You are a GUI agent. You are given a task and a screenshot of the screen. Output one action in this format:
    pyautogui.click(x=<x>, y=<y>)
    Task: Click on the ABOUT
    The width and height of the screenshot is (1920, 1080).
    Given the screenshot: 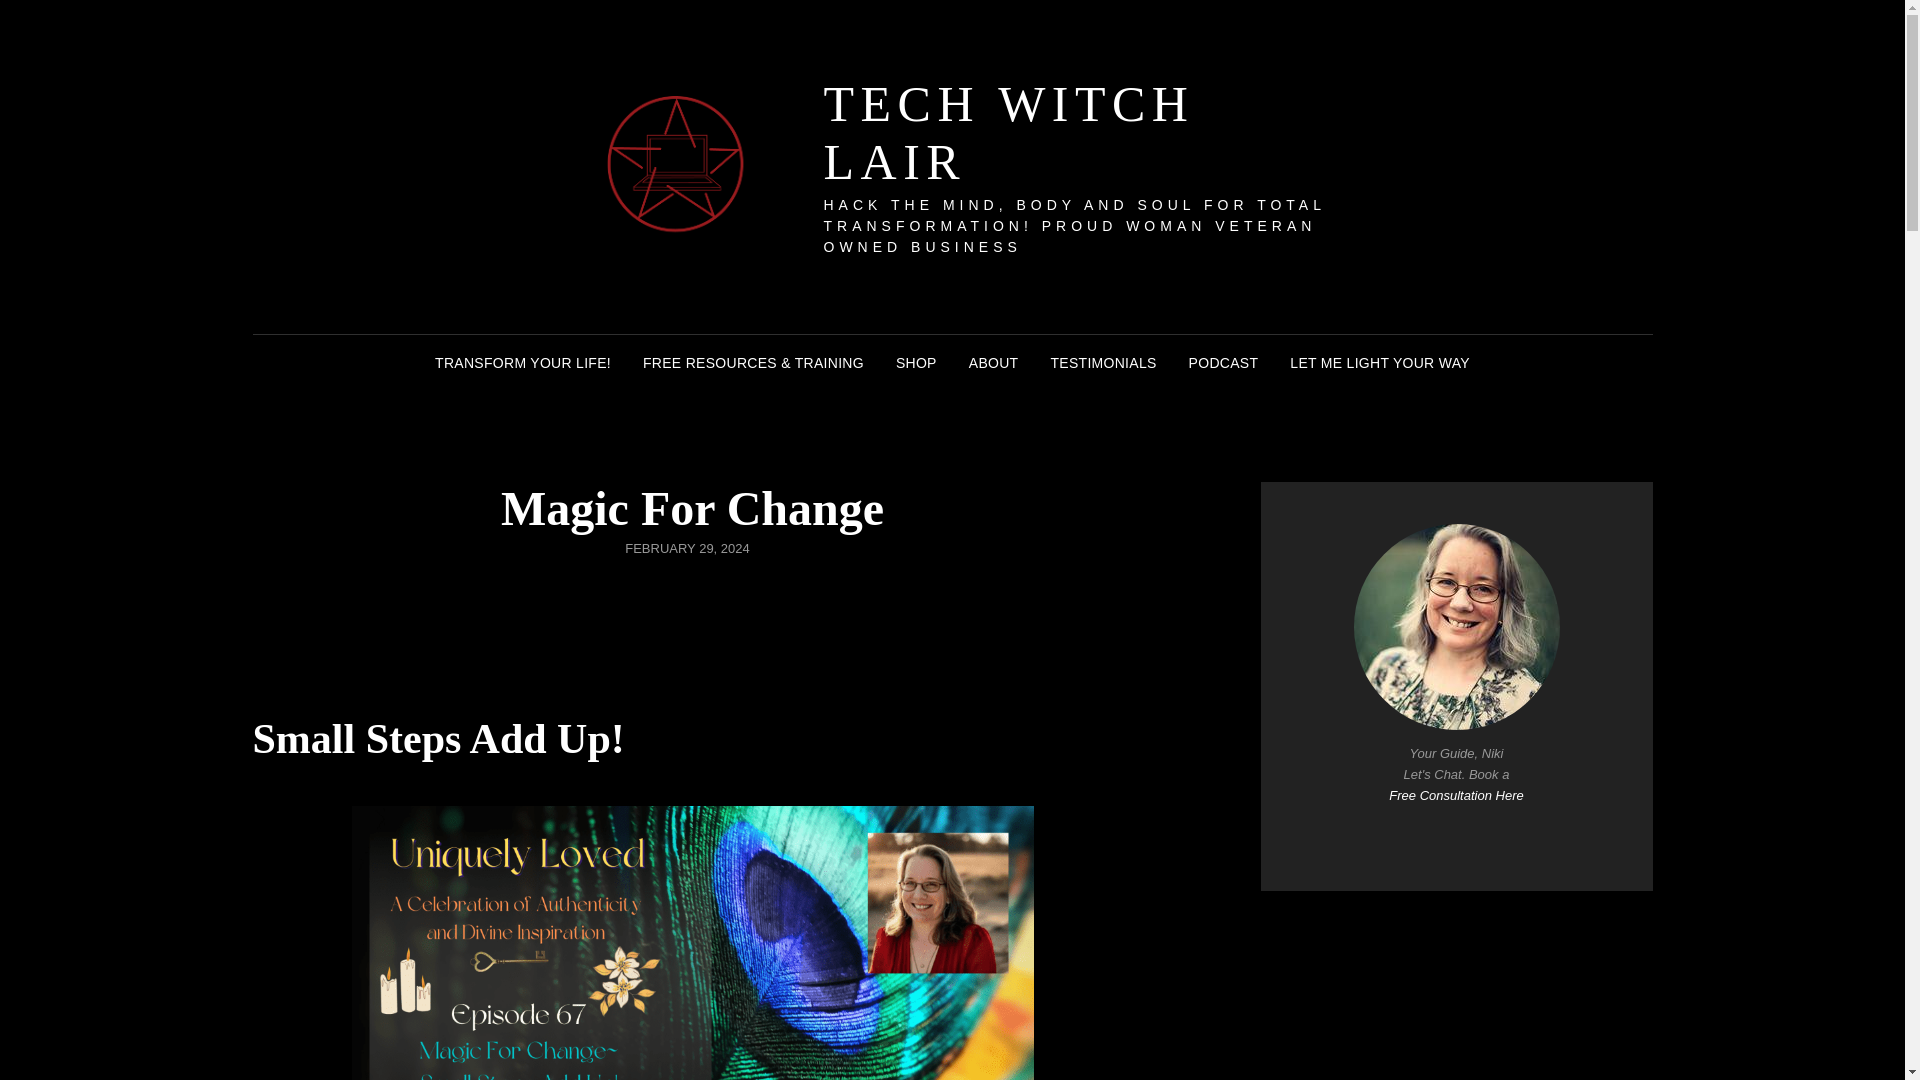 What is the action you would take?
    pyautogui.click(x=993, y=362)
    